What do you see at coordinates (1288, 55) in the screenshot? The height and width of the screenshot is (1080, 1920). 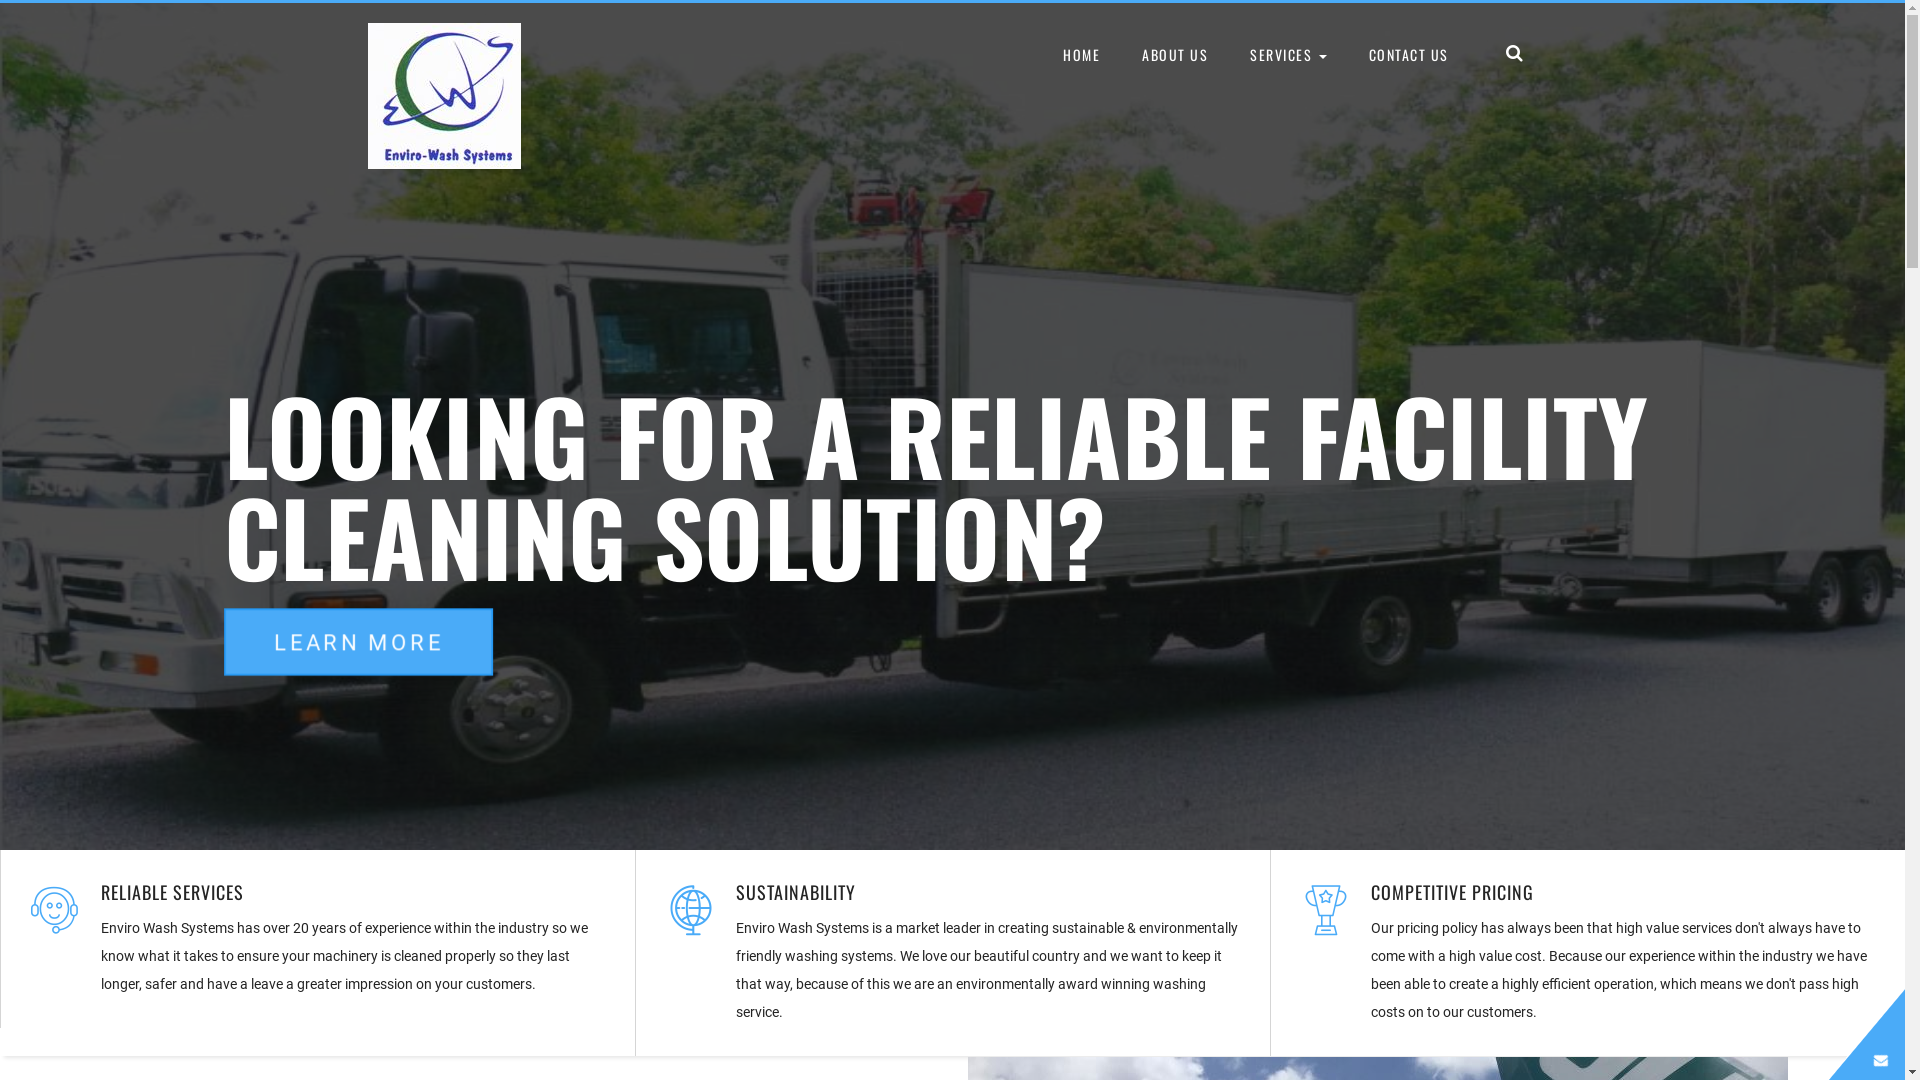 I see `SERVICES` at bounding box center [1288, 55].